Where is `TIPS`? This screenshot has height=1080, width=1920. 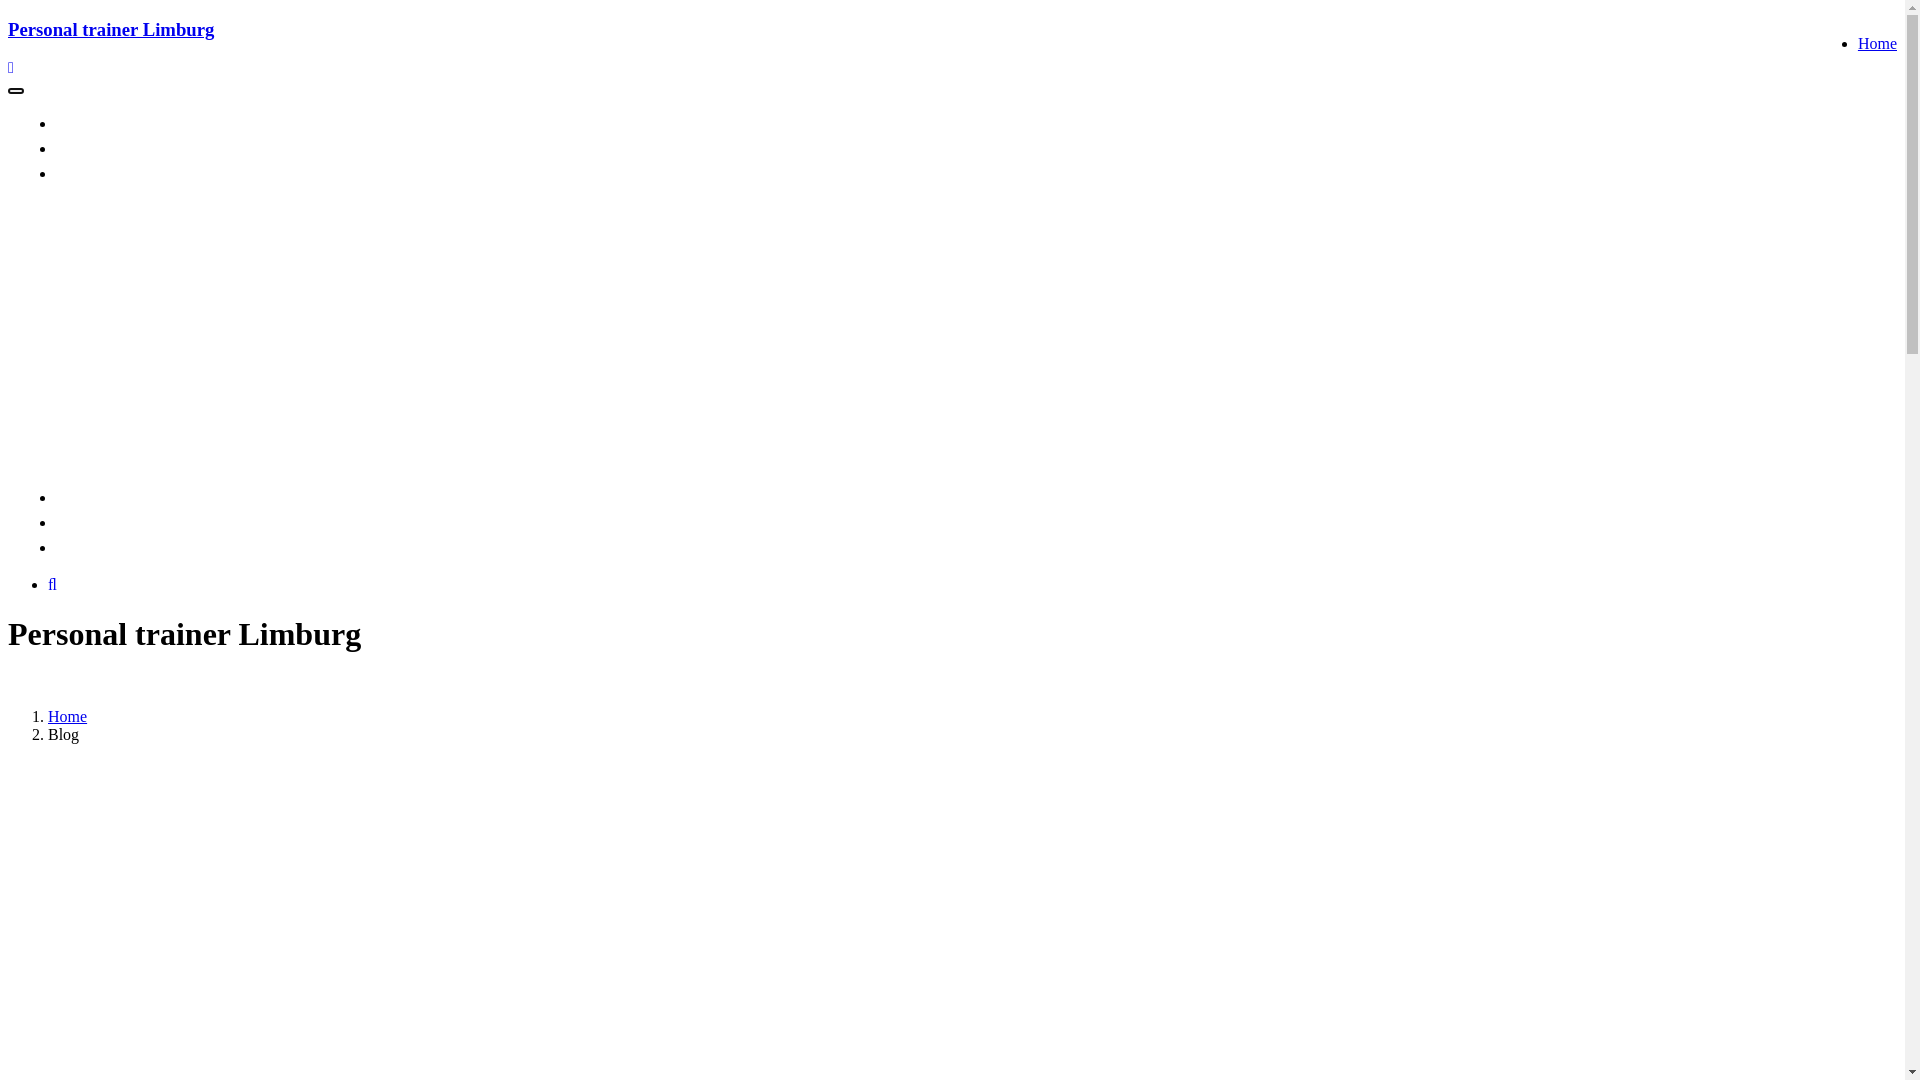
TIPS is located at coordinates (86, 148).